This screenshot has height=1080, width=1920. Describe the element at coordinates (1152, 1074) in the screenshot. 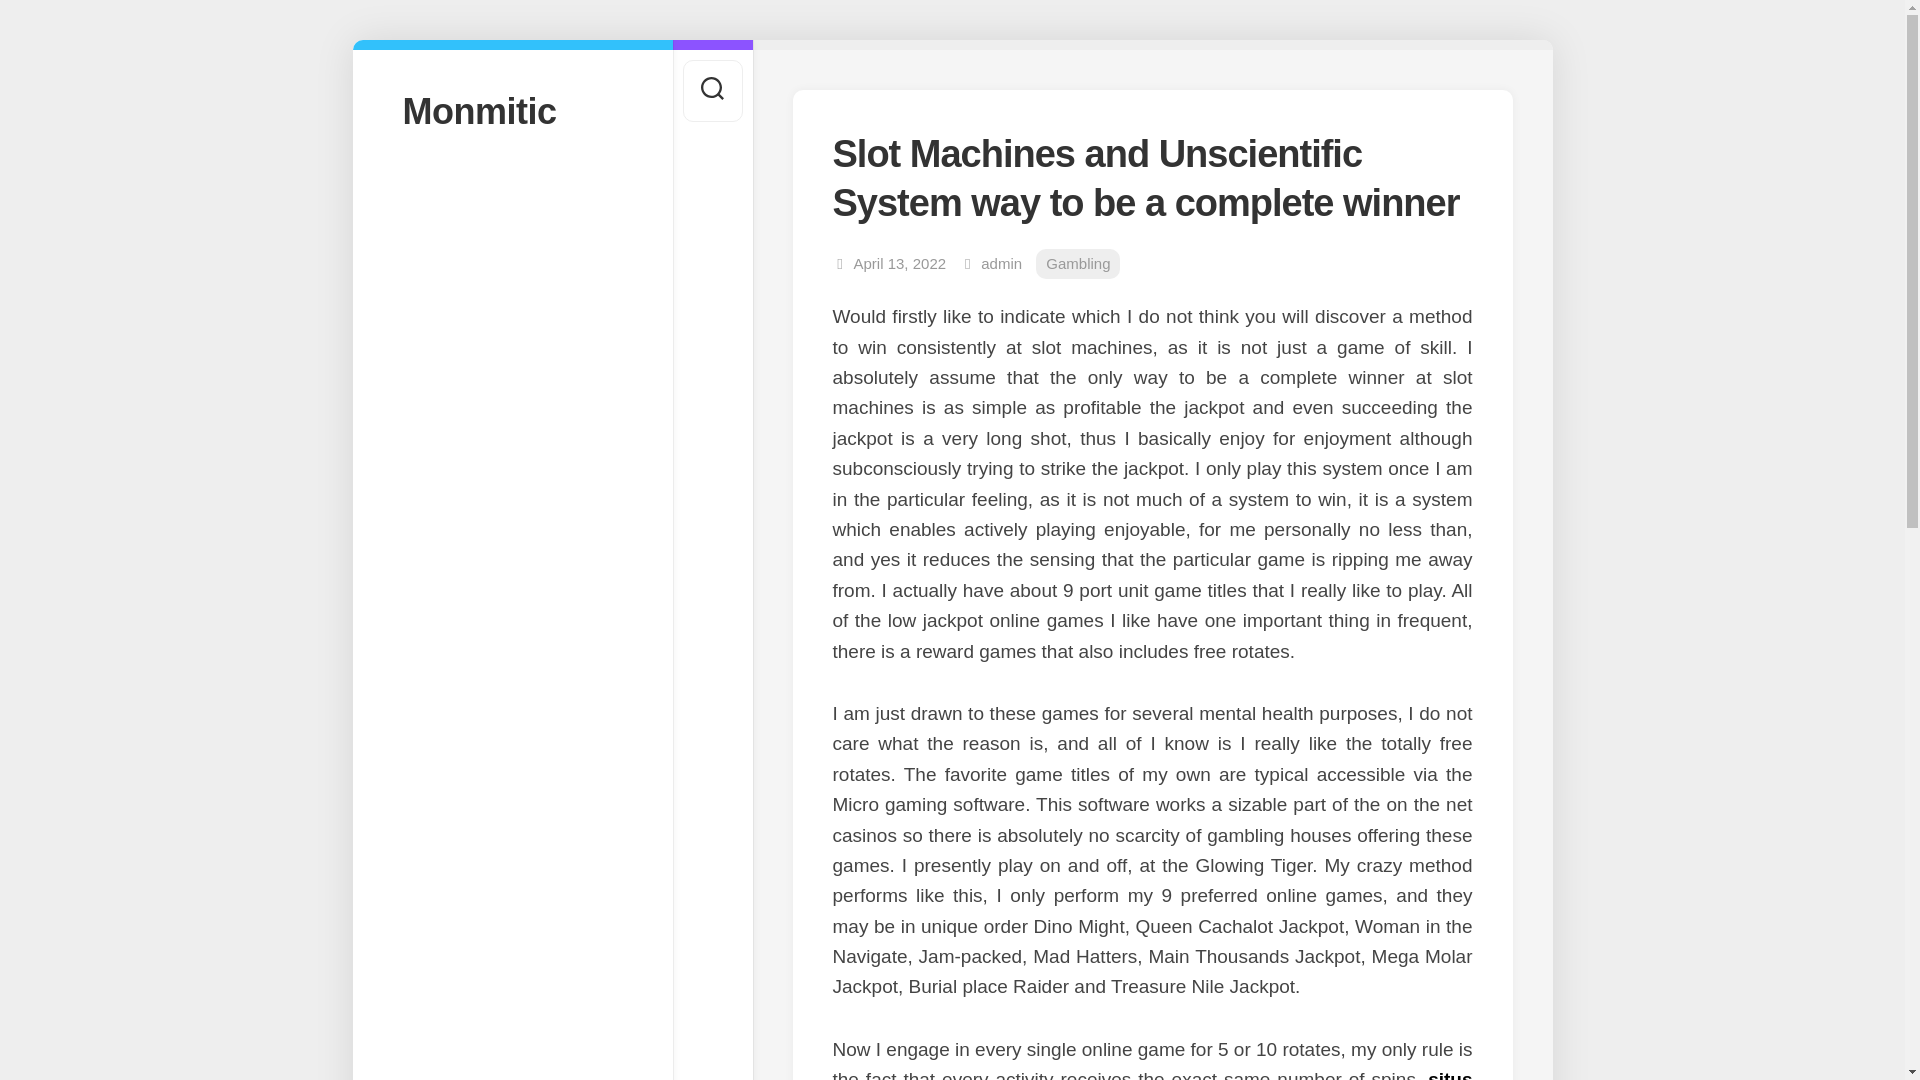

I see `situs armada4d login` at that location.